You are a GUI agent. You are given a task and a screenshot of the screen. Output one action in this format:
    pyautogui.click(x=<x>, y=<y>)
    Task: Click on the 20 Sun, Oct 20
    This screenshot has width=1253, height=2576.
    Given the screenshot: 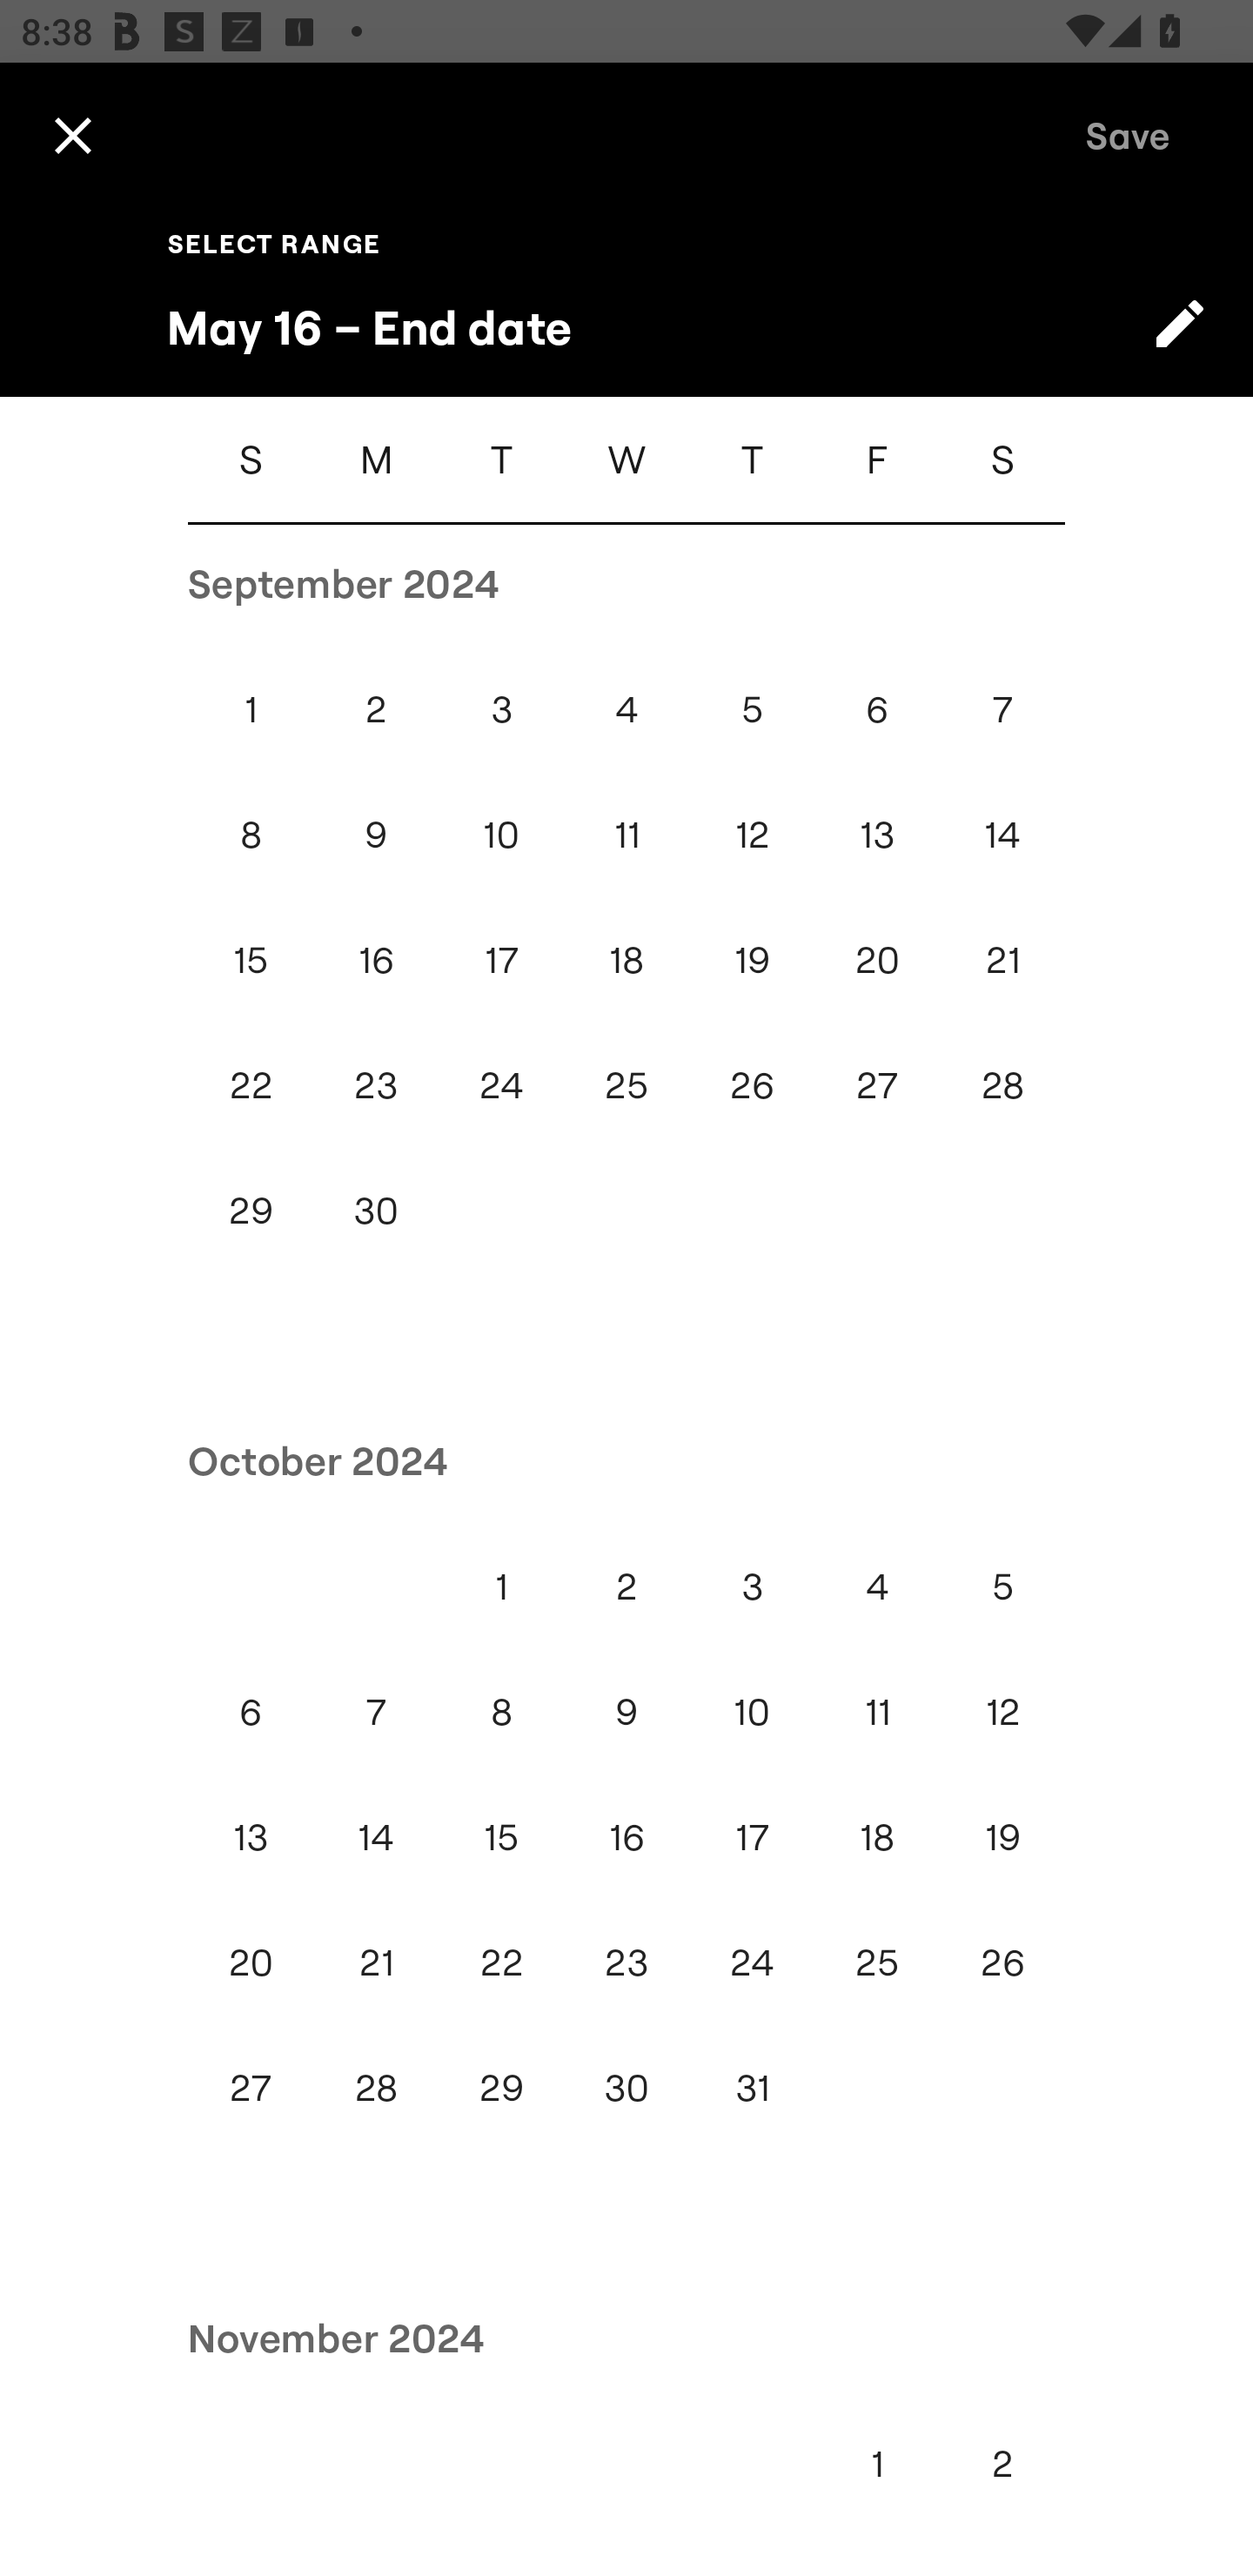 What is the action you would take?
    pyautogui.click(x=251, y=1962)
    